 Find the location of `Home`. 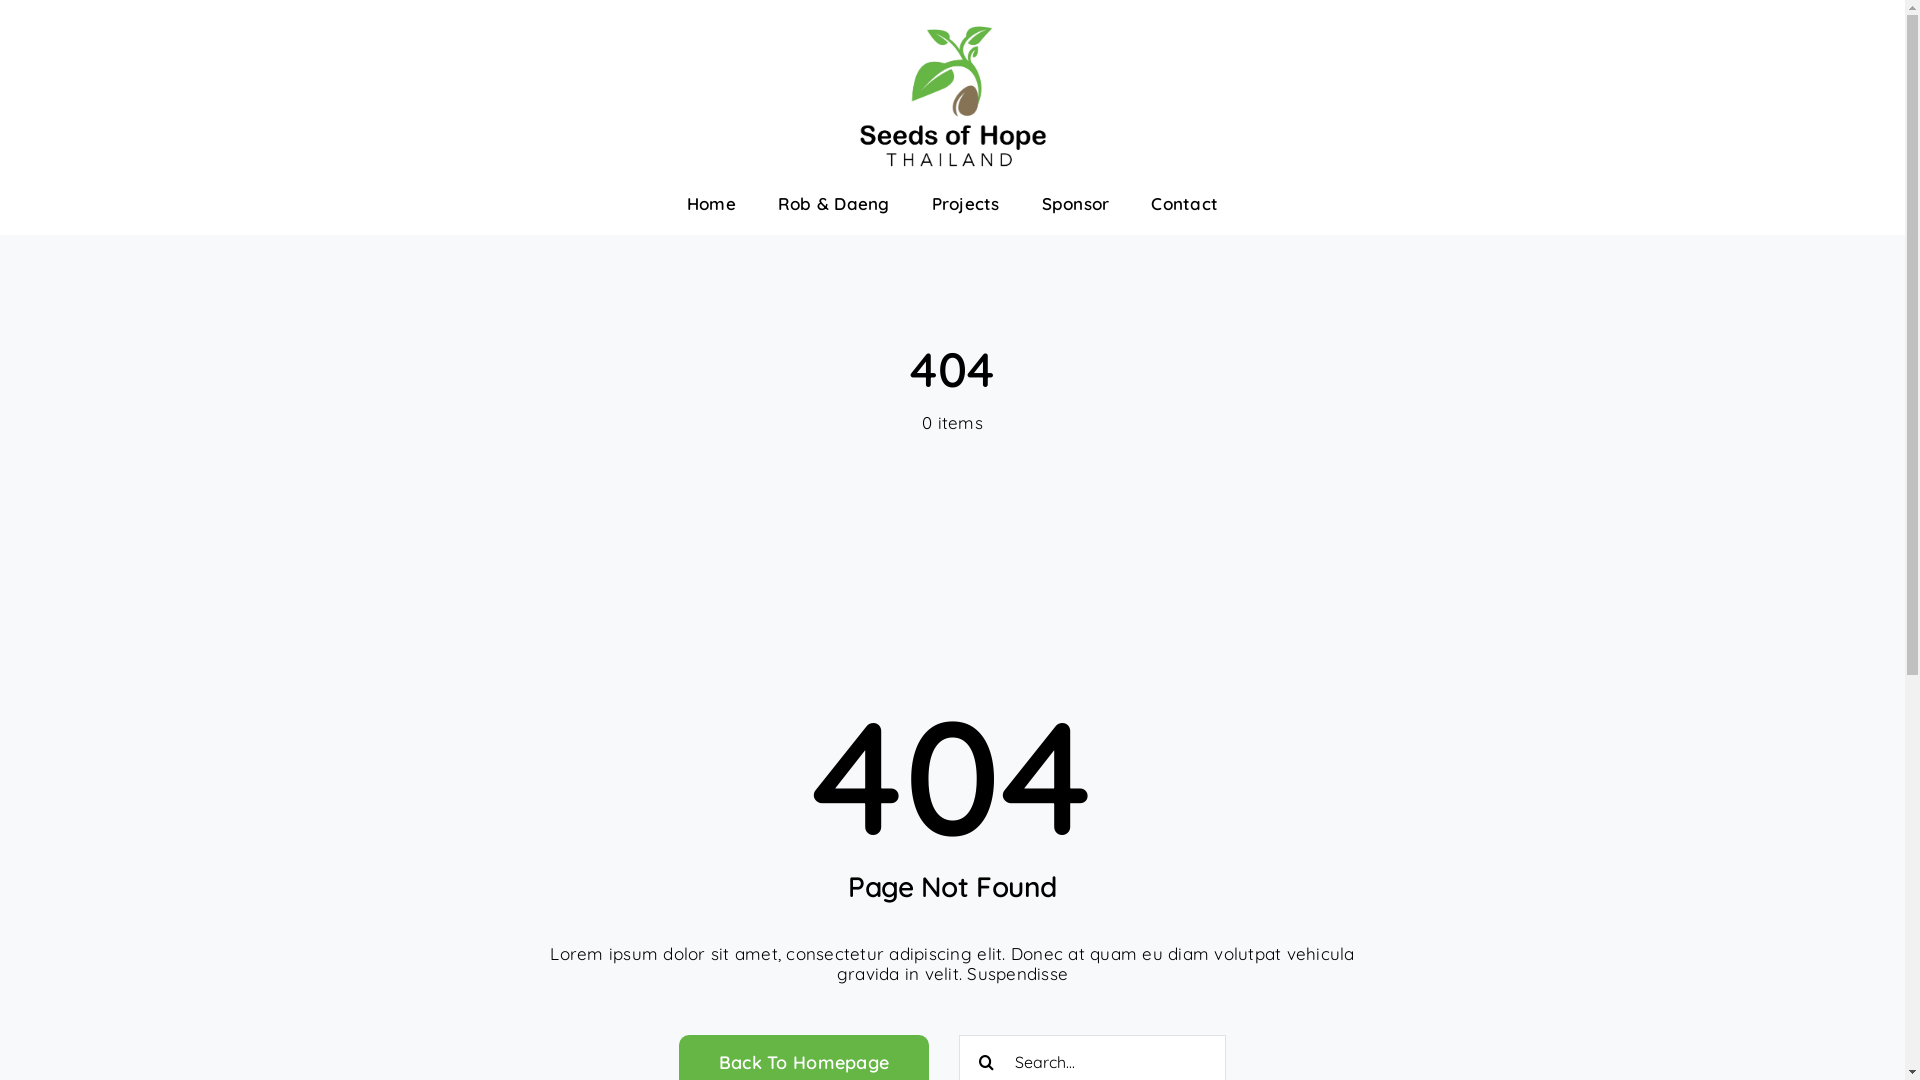

Home is located at coordinates (712, 204).